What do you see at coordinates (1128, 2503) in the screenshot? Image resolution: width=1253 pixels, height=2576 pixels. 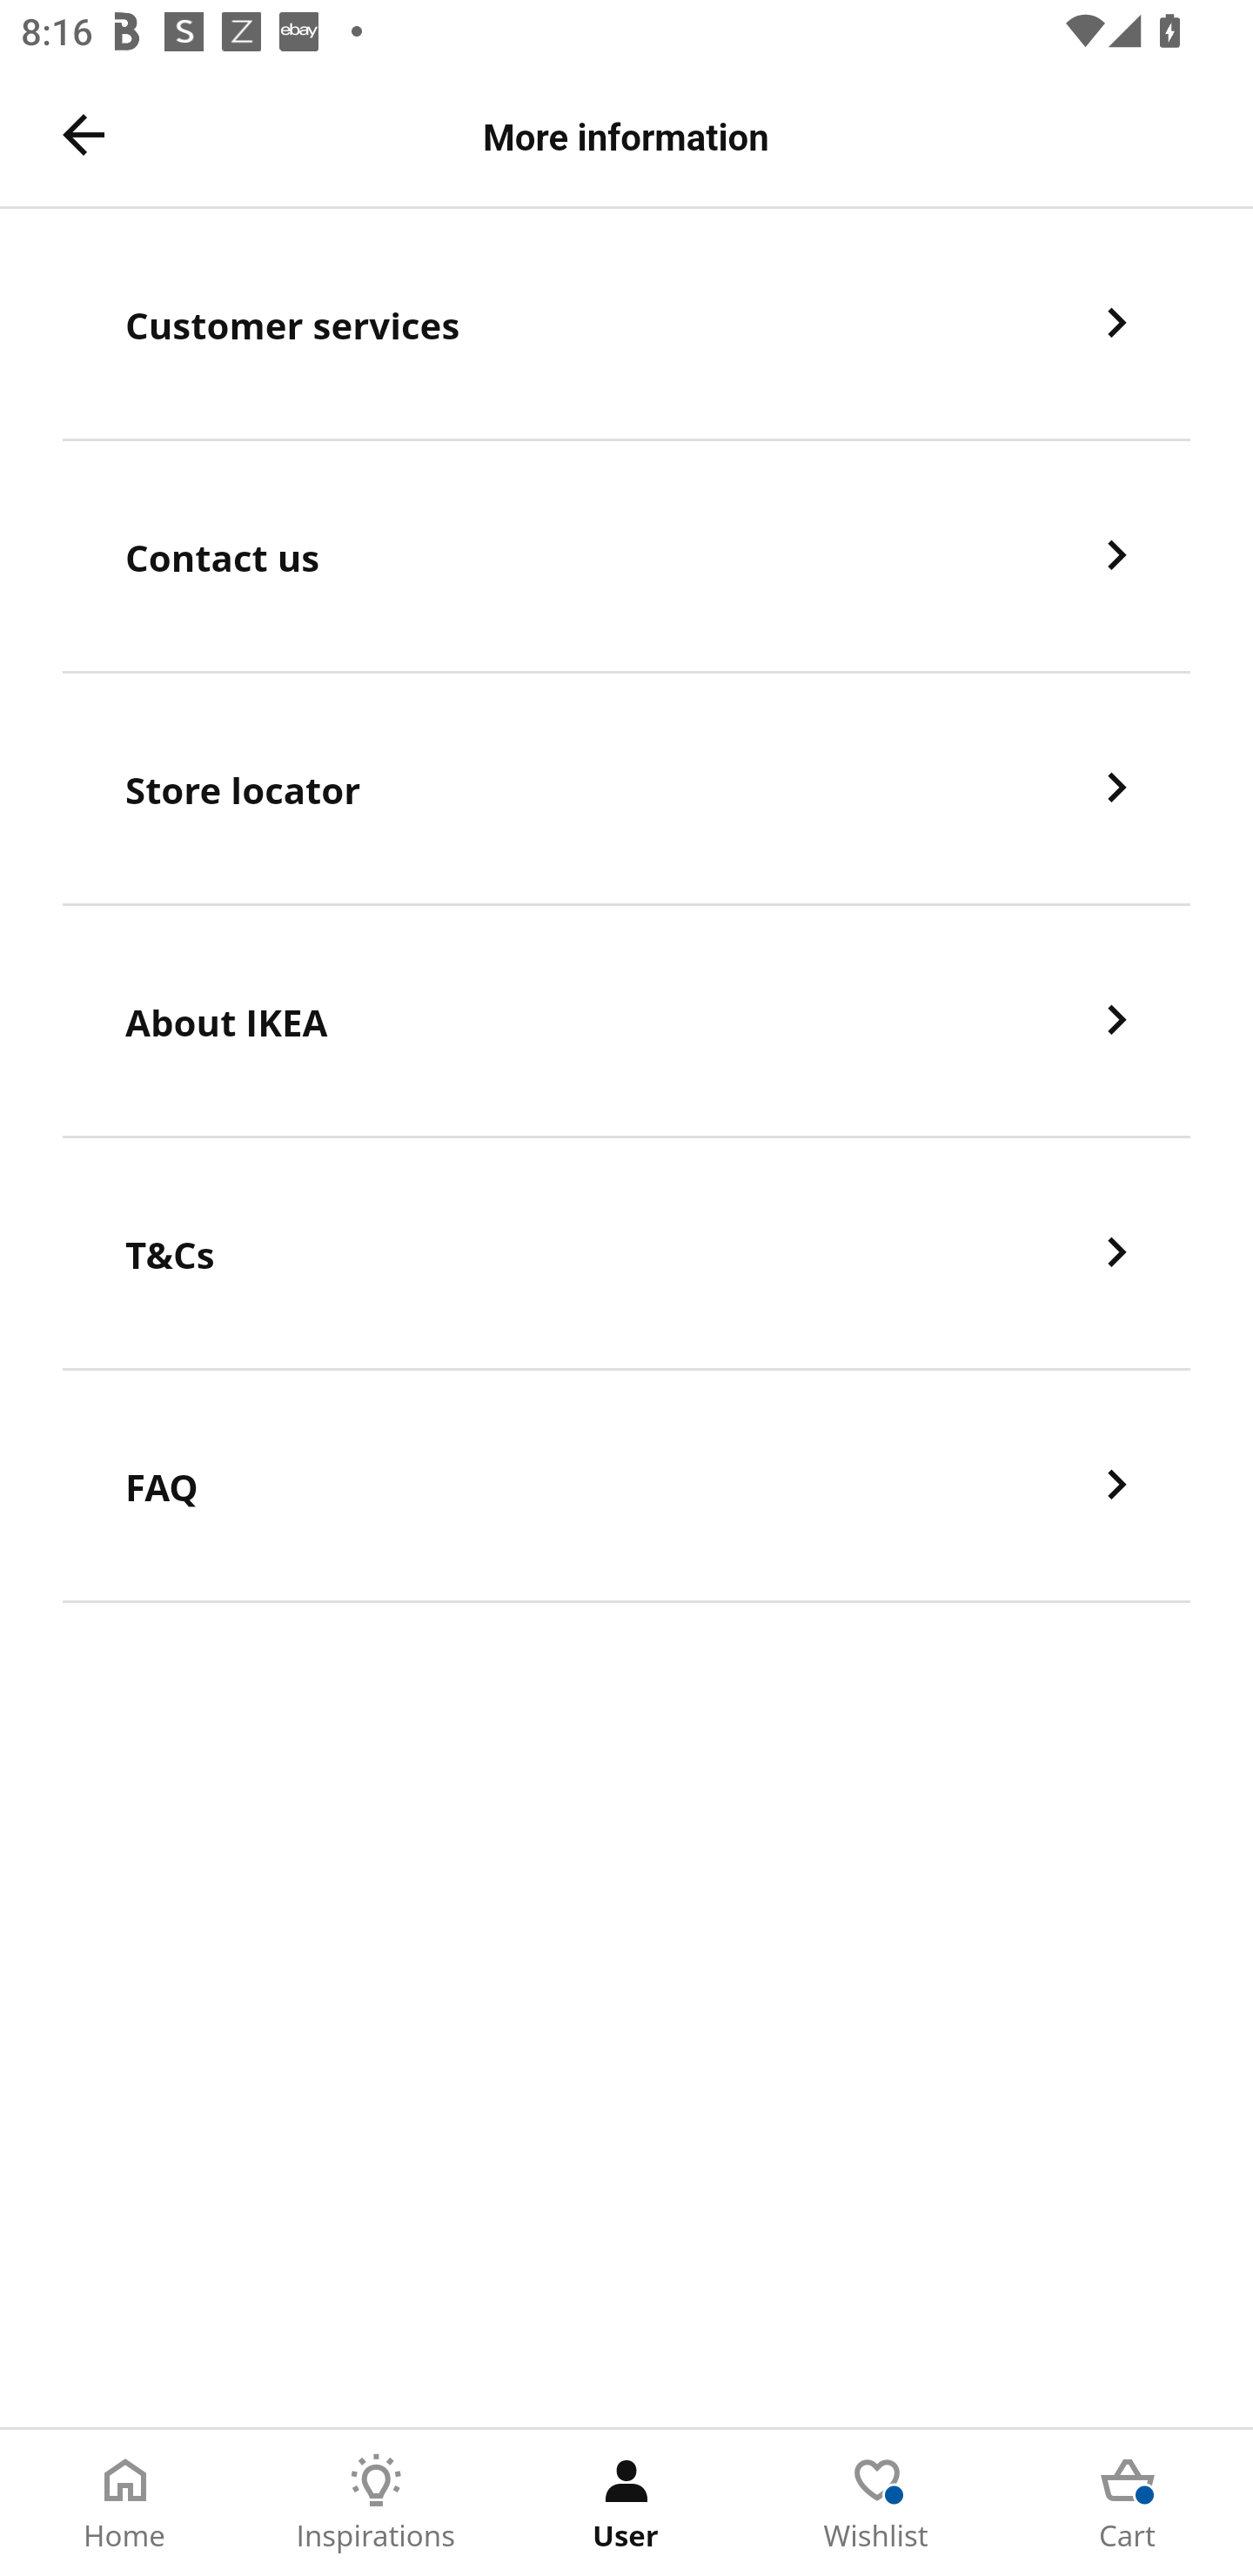 I see `Cart
Tab 5 of 5` at bounding box center [1128, 2503].